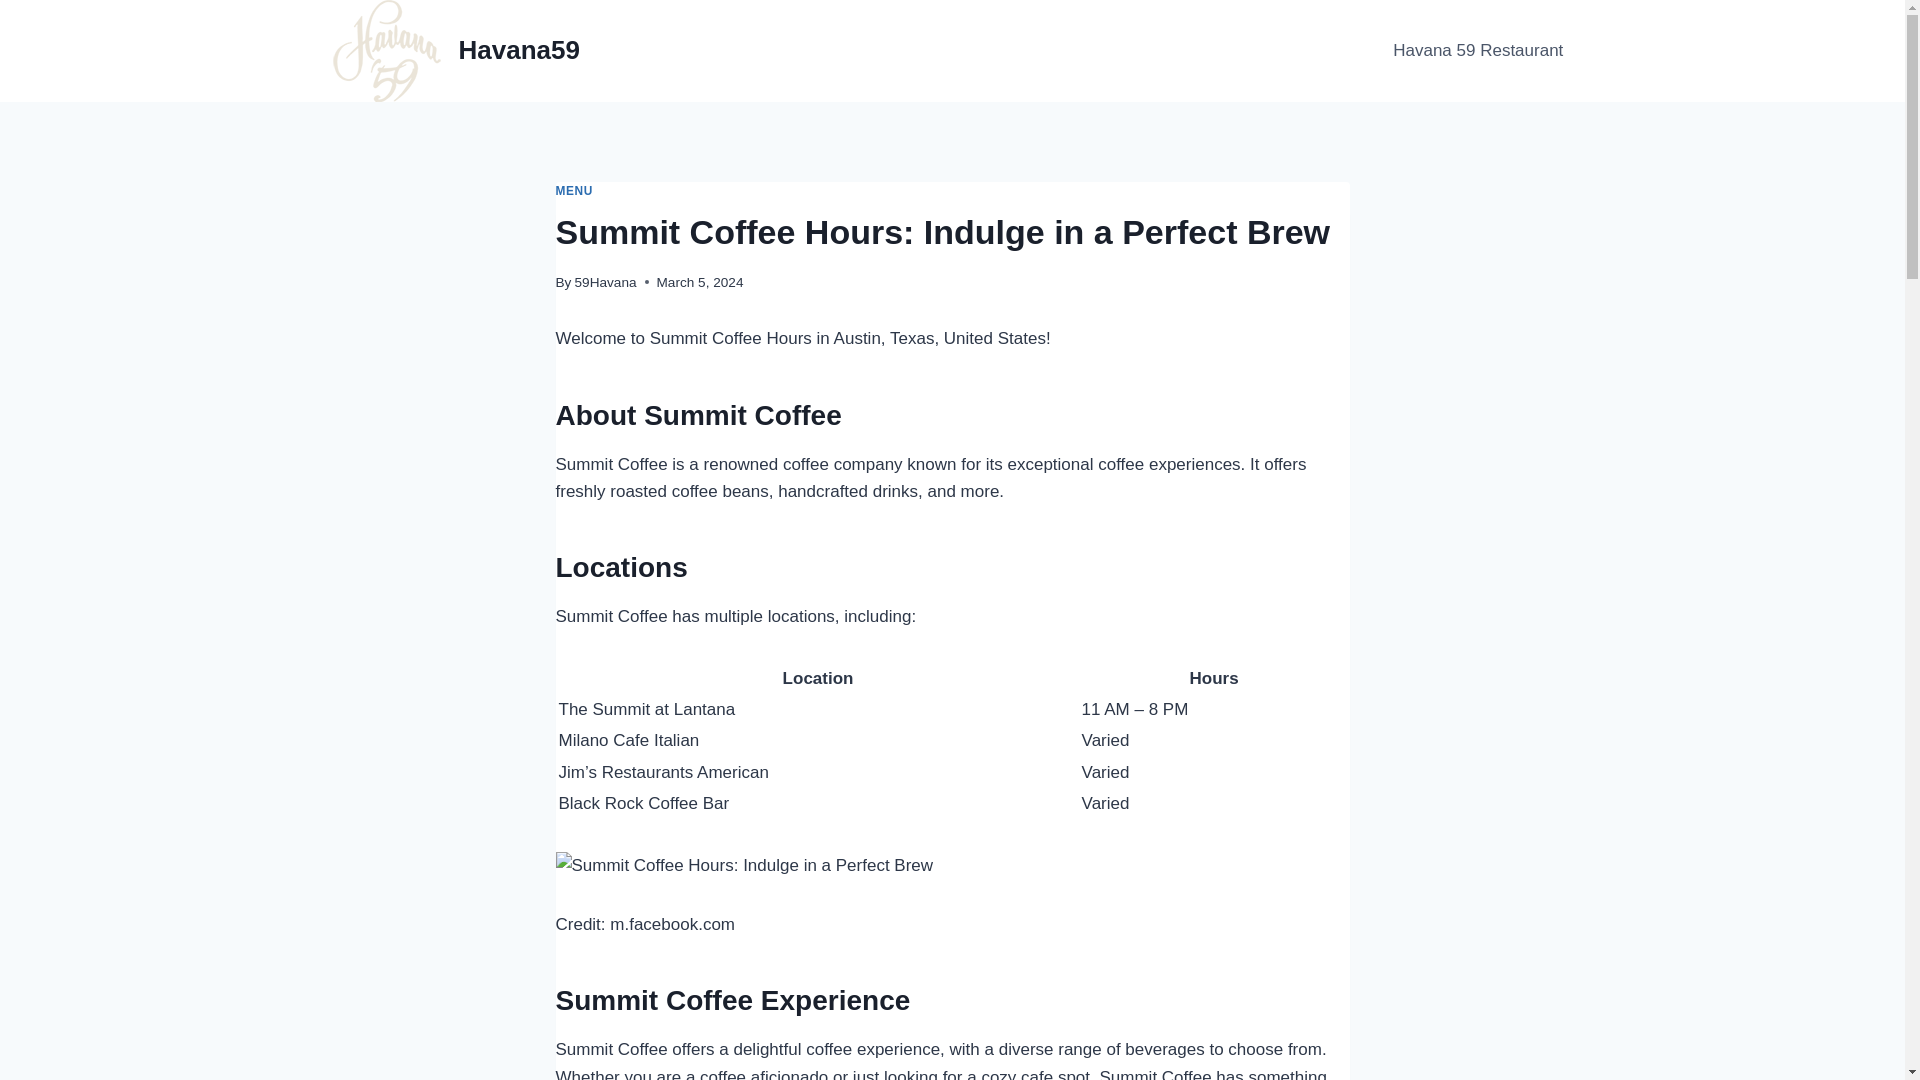 The width and height of the screenshot is (1920, 1080). I want to click on 59Havana, so click(606, 282).